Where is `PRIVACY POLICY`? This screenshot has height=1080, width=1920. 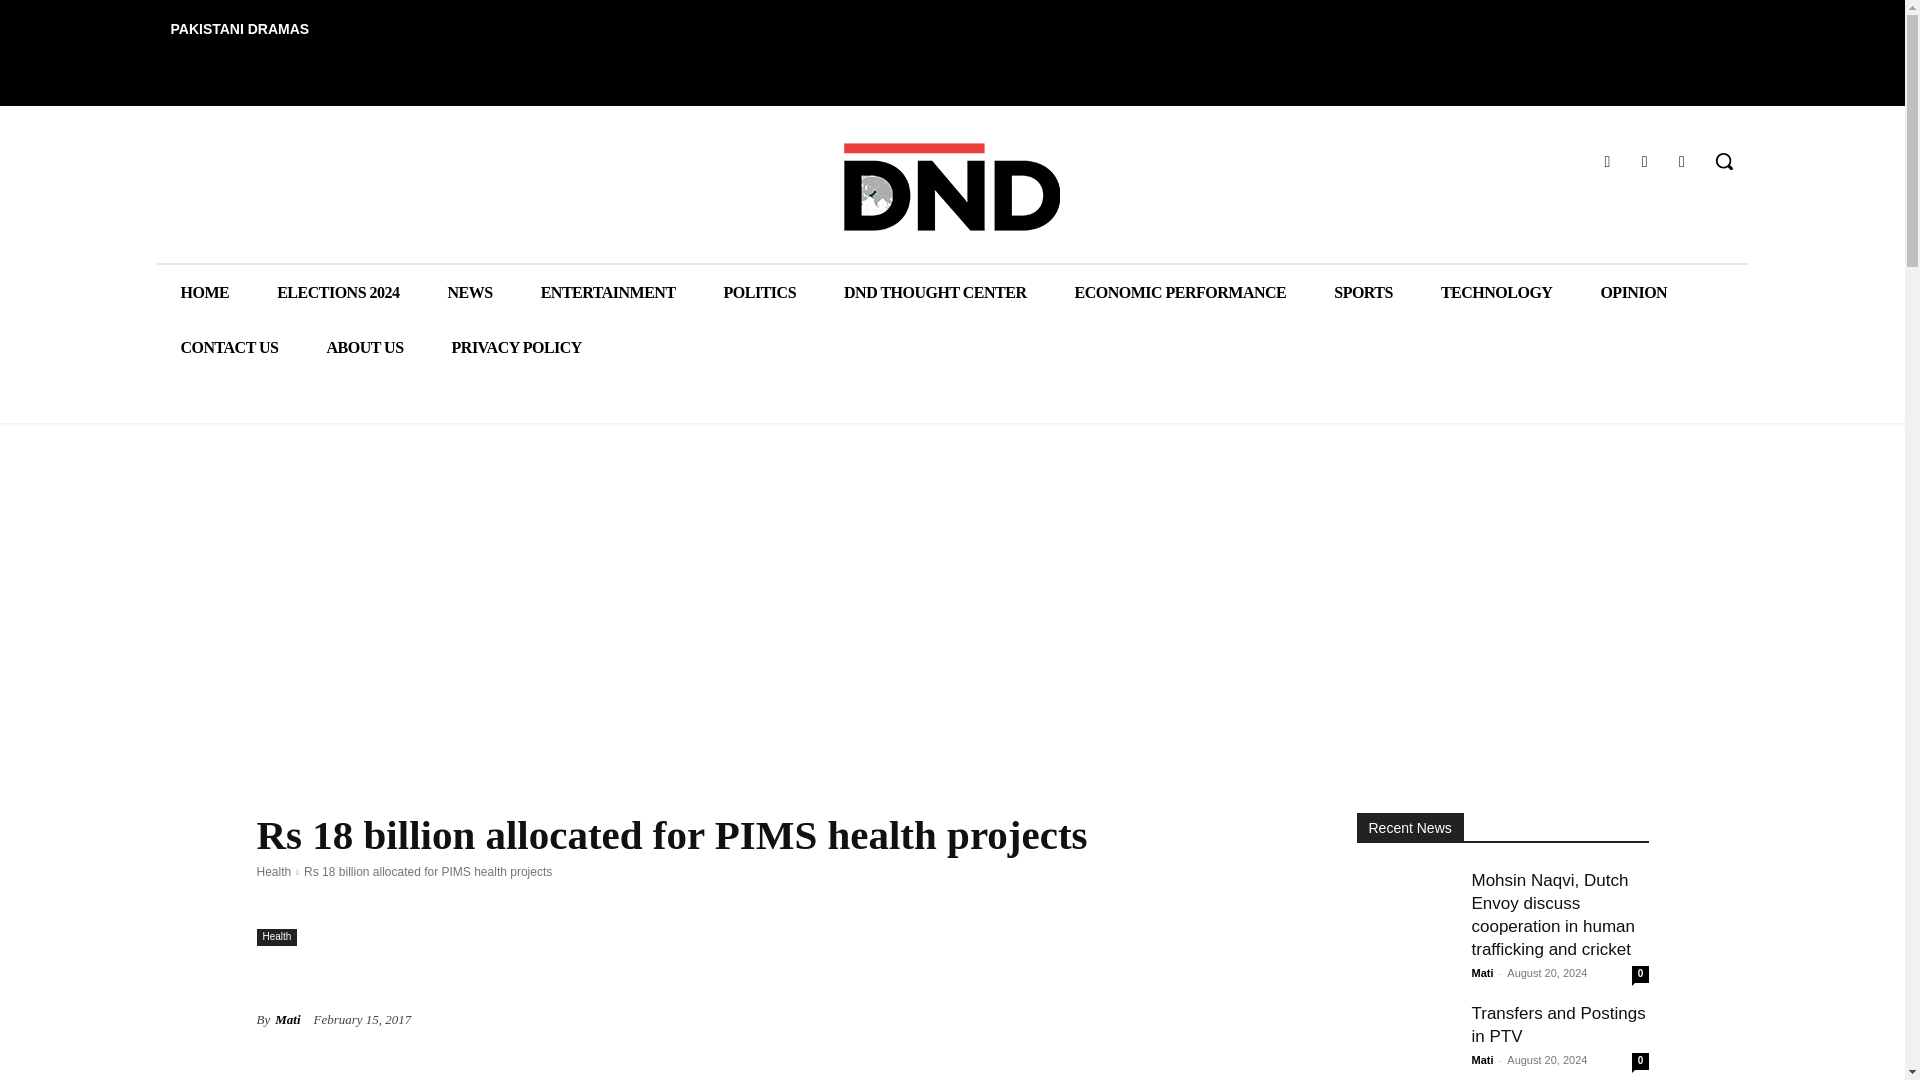
PRIVACY POLICY is located at coordinates (517, 346).